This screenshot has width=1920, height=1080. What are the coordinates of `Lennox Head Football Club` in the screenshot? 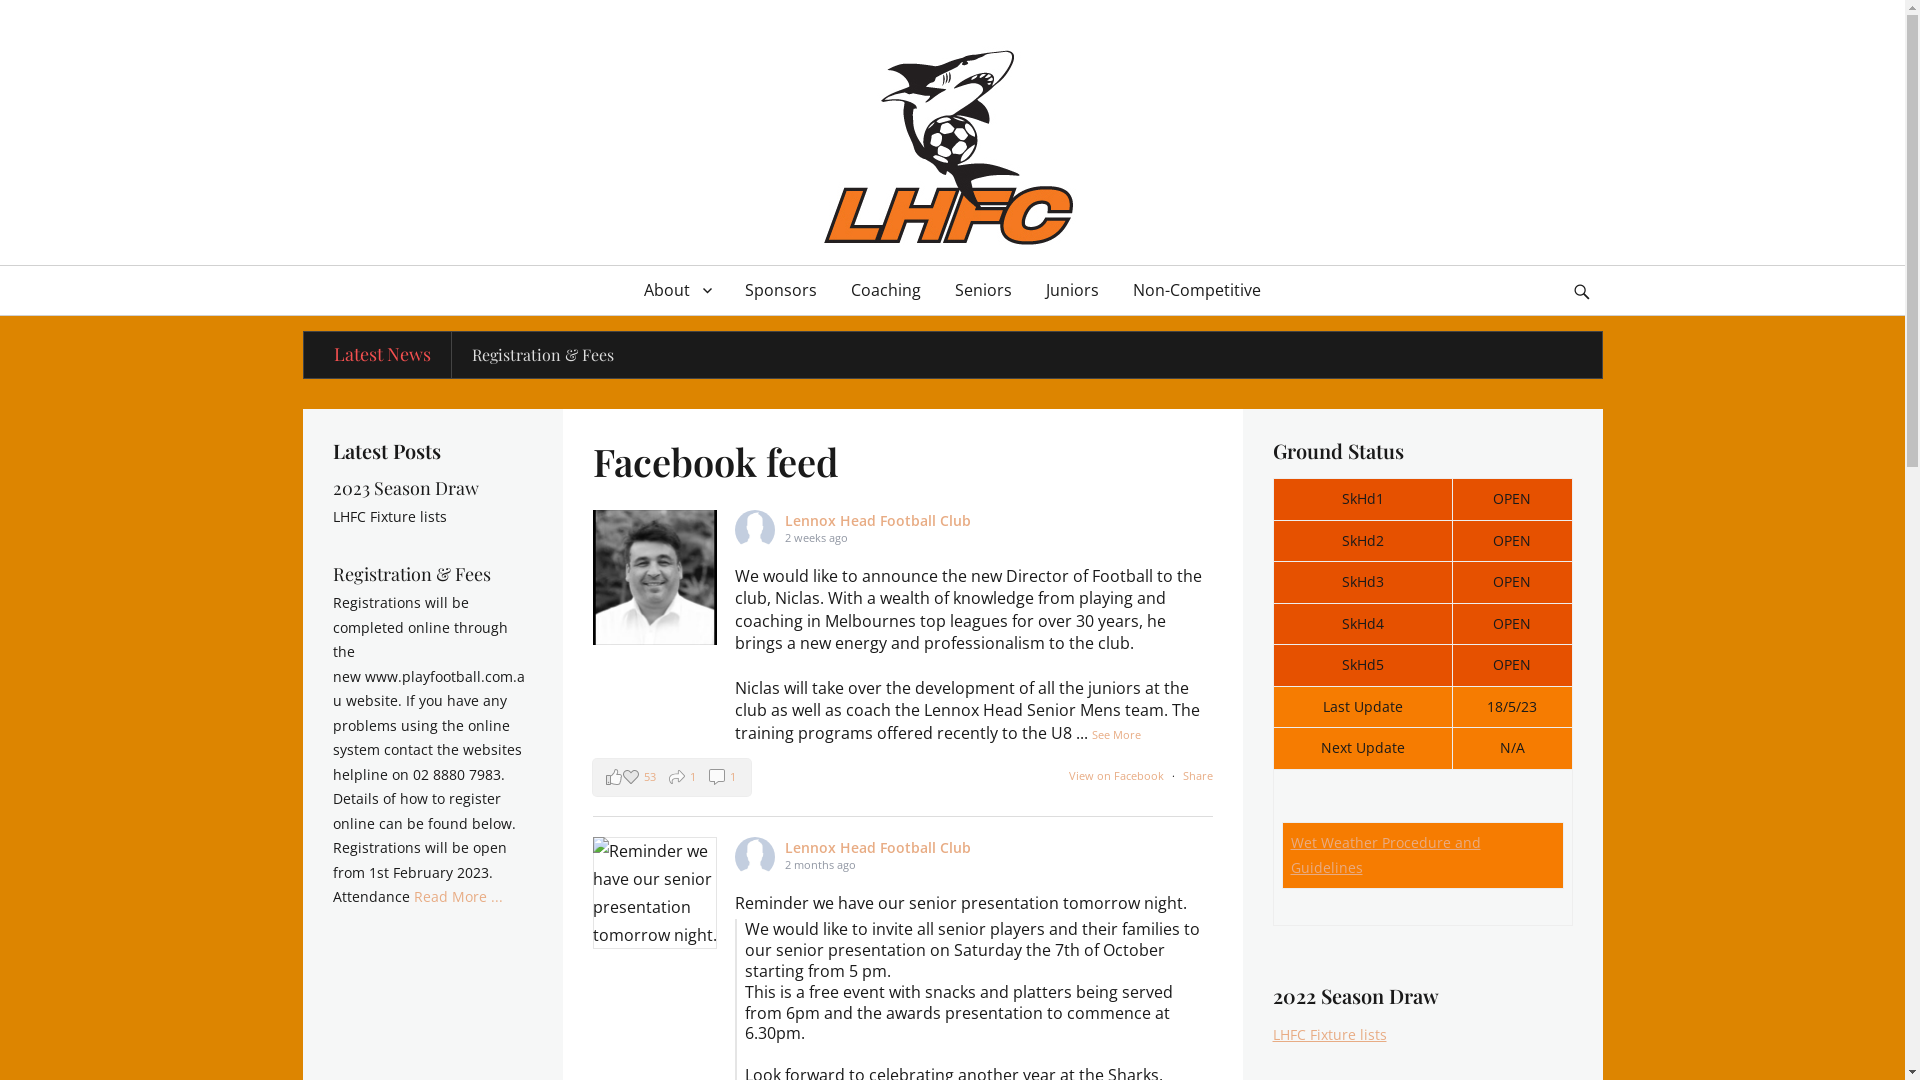 It's located at (878, 520).